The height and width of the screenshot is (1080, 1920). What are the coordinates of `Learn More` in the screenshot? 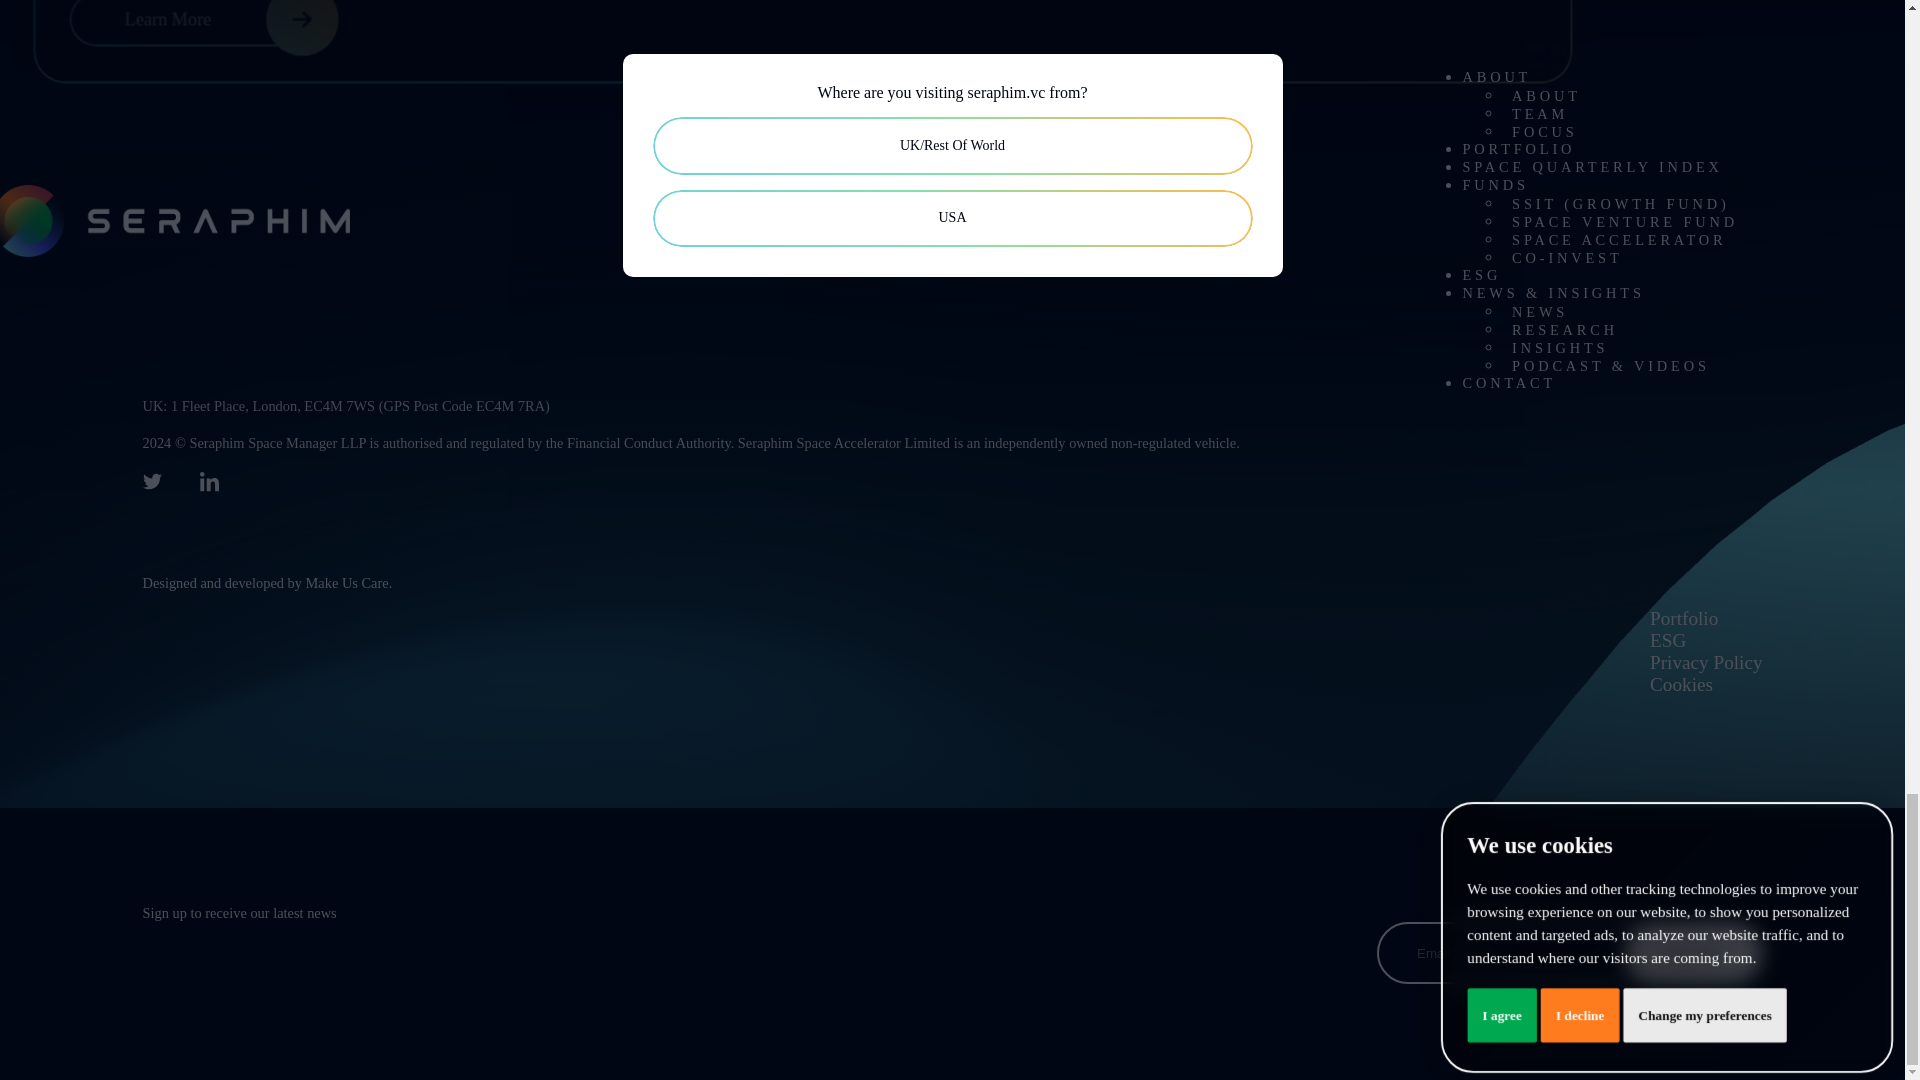 It's located at (210, 24).